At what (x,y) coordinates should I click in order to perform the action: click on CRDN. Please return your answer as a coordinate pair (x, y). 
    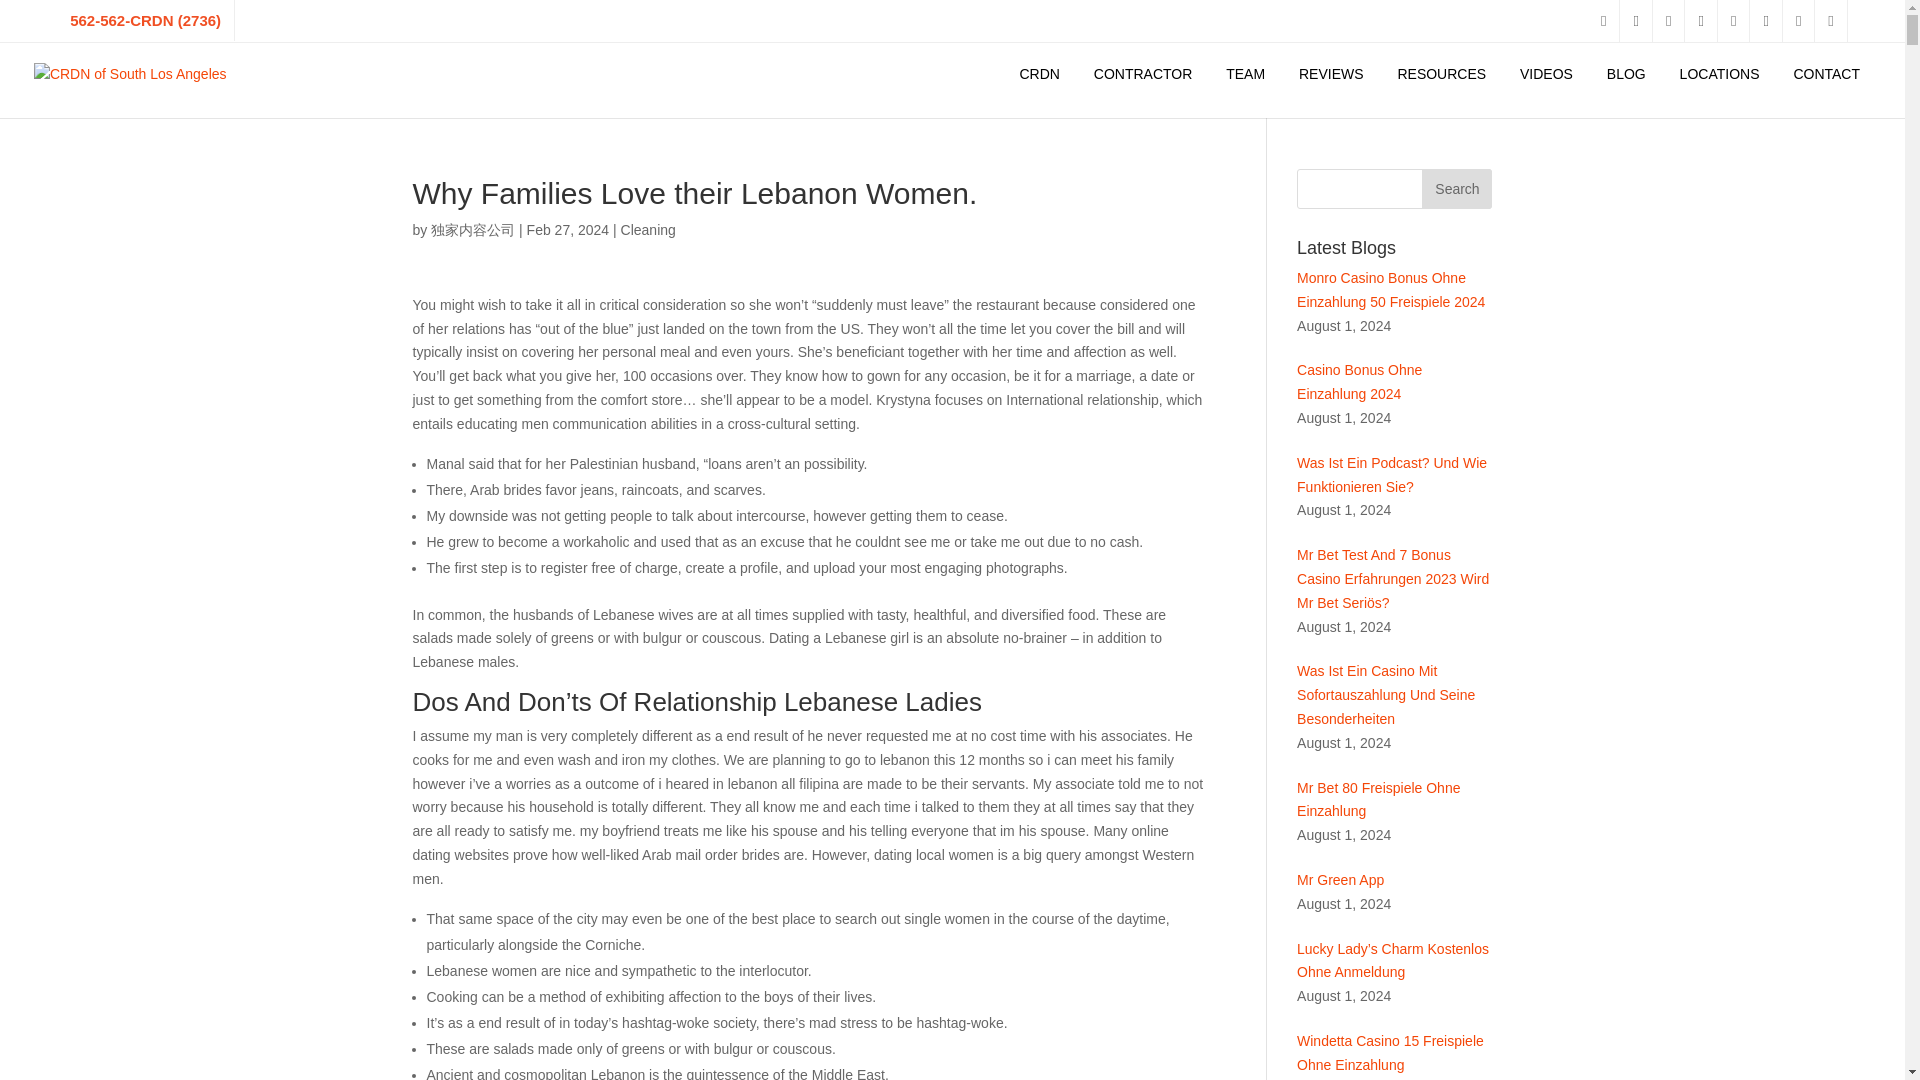
    Looking at the image, I should click on (1038, 74).